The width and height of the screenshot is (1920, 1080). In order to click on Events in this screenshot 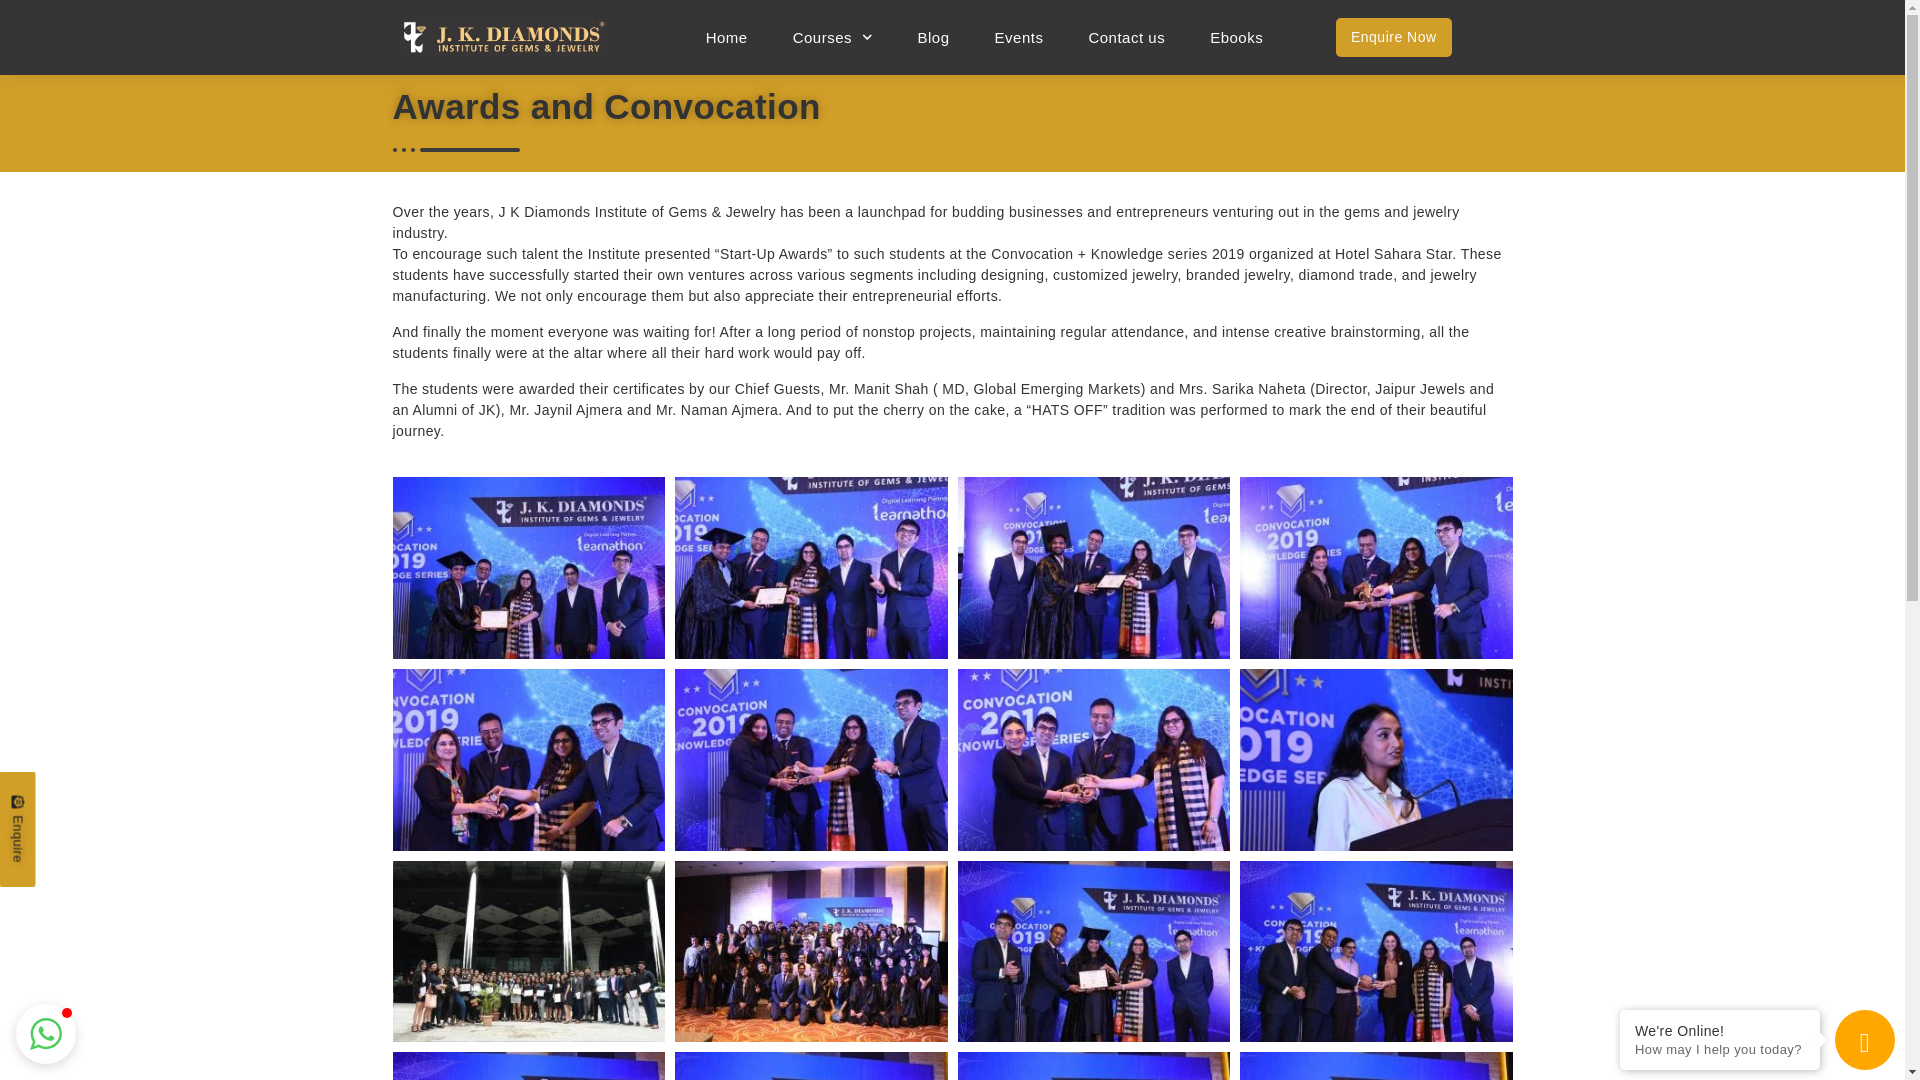, I will do `click(1019, 38)`.